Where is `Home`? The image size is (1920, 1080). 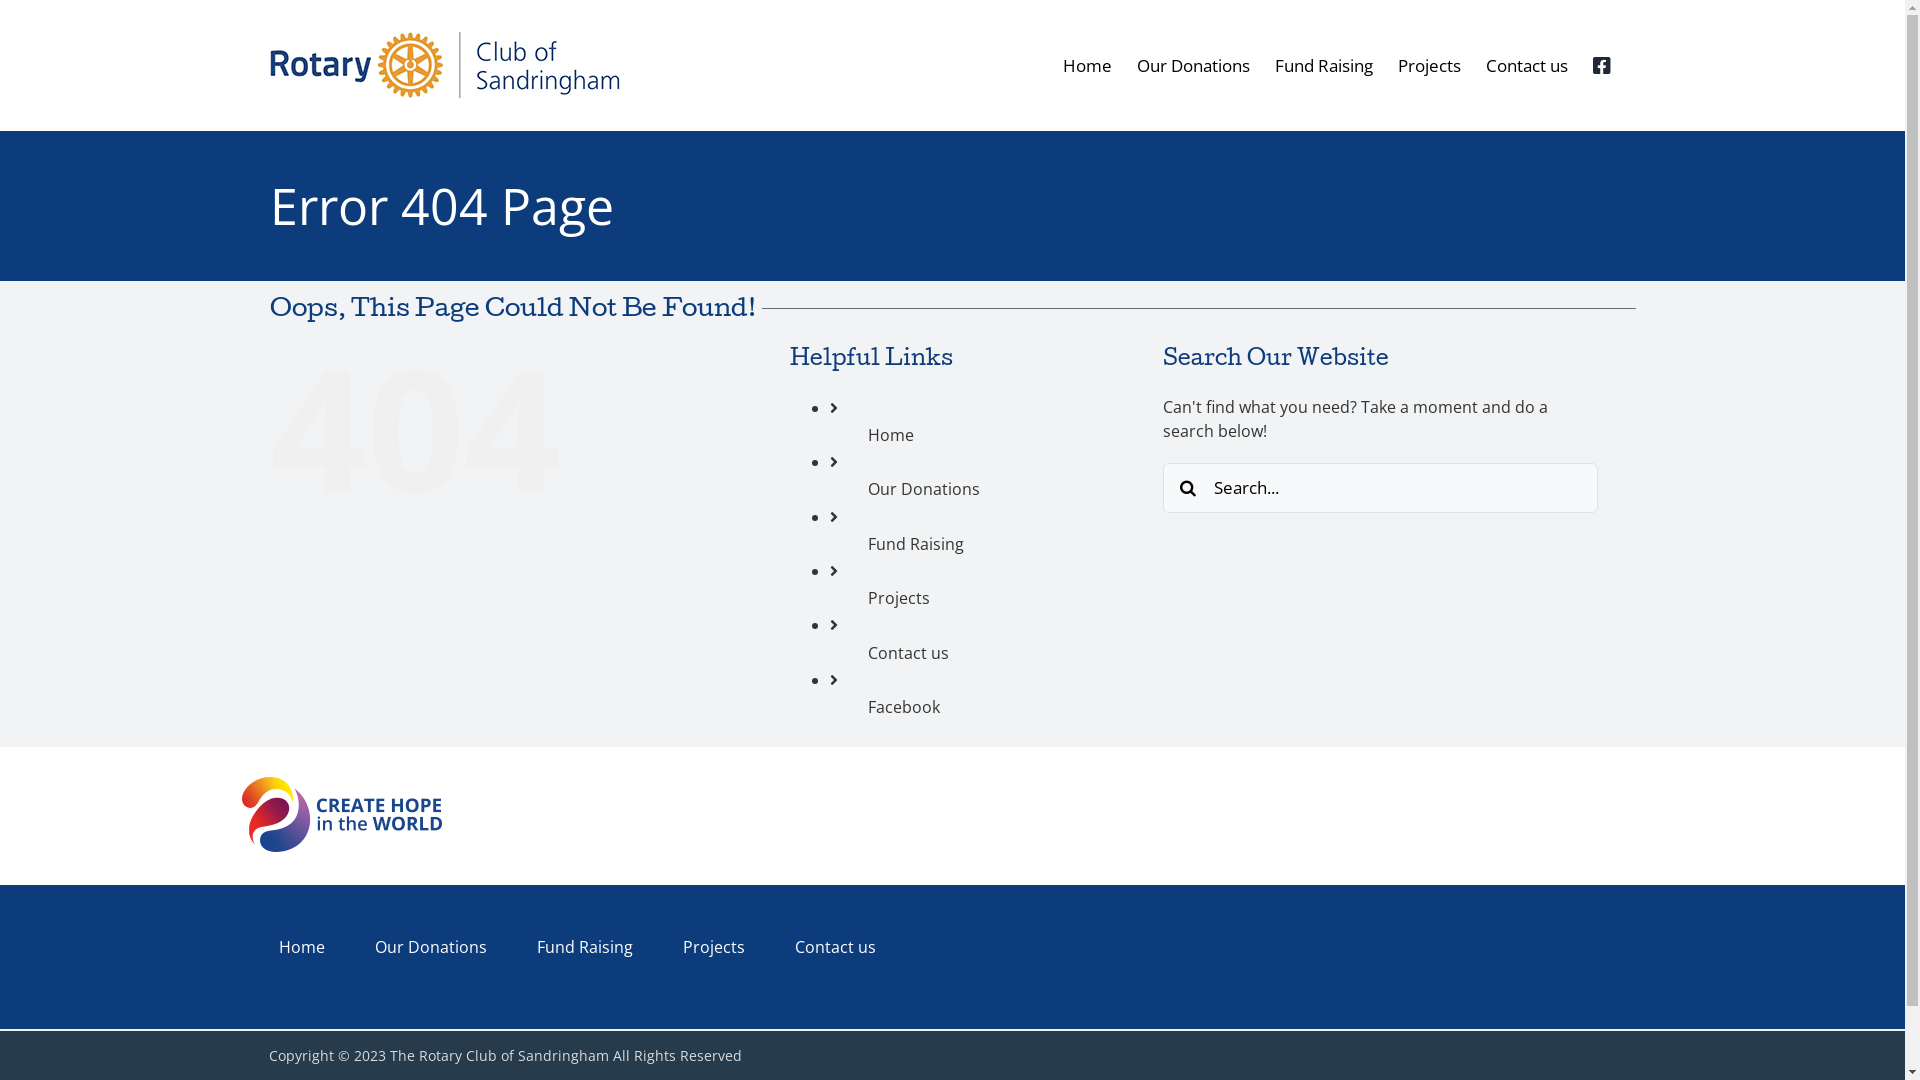
Home is located at coordinates (1086, 66).